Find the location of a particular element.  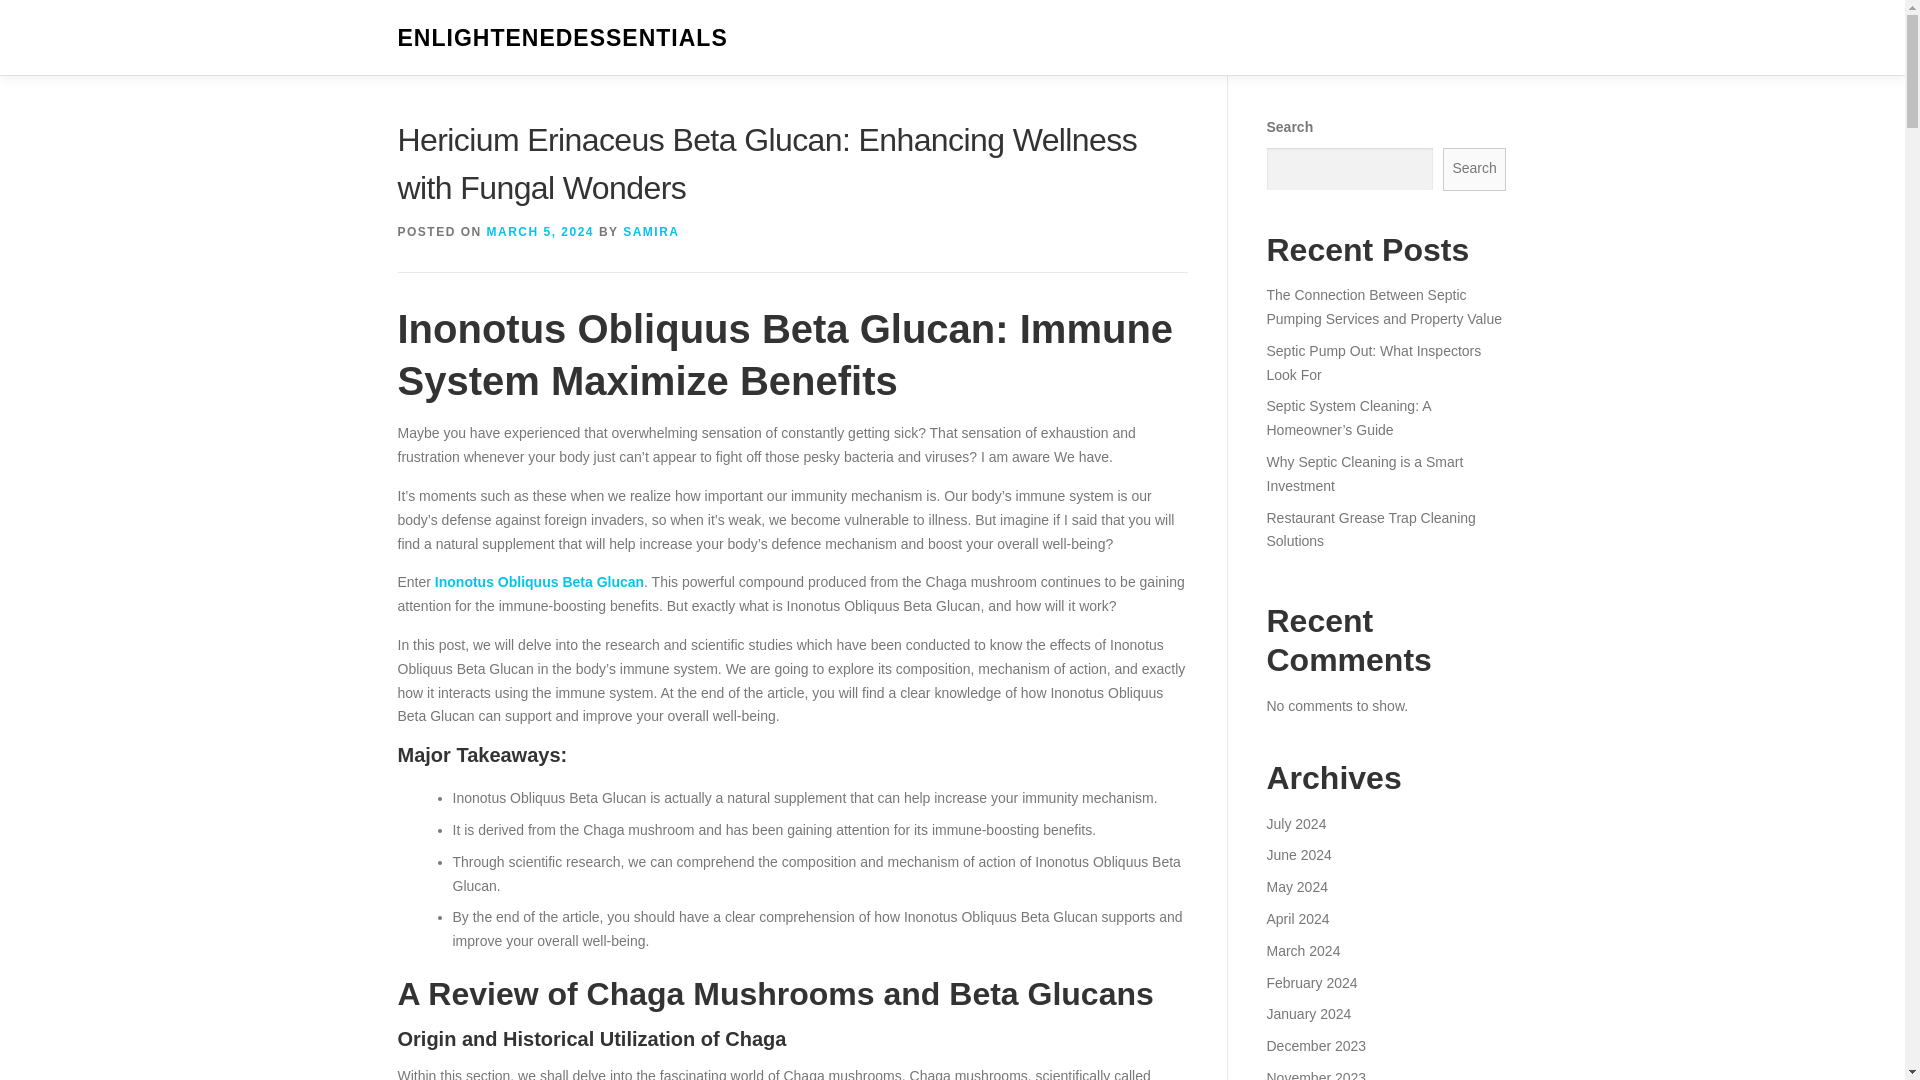

Why Septic Cleaning is a Smart Investment is located at coordinates (1364, 473).